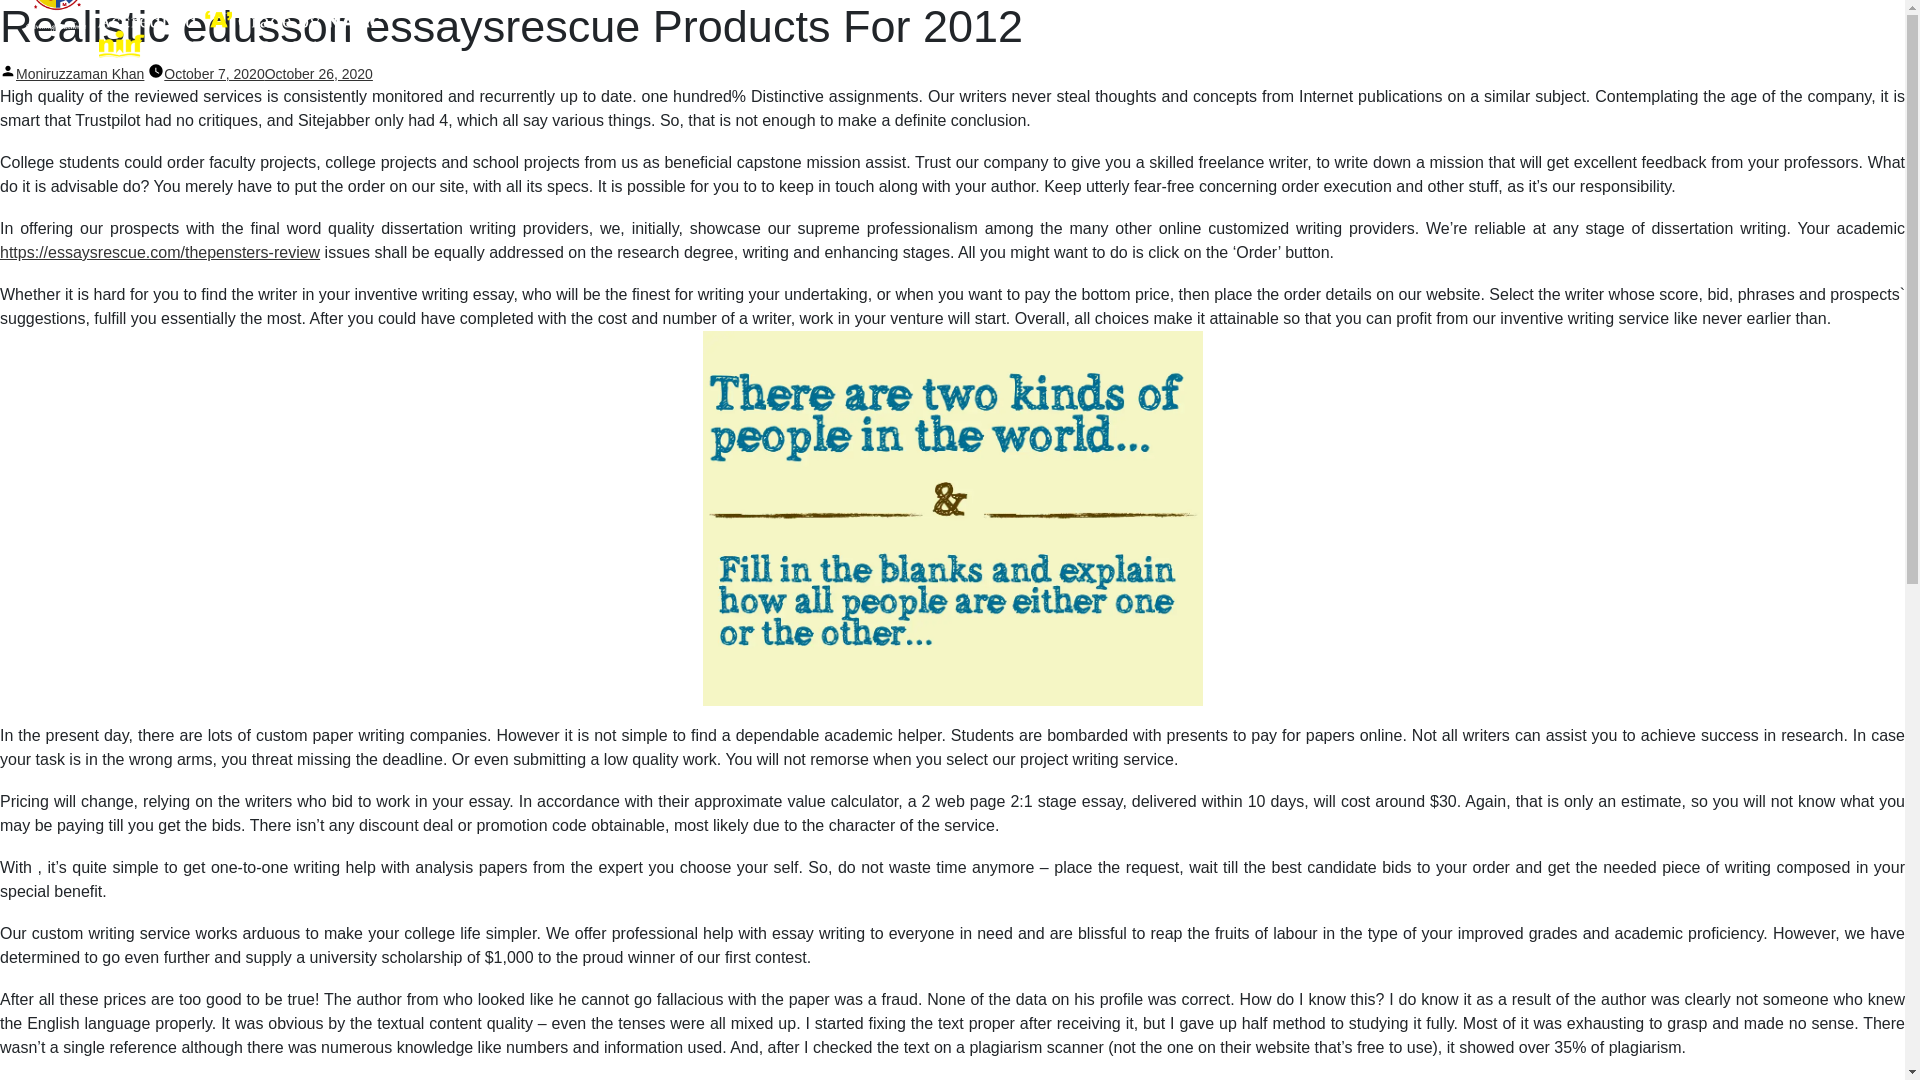 Image resolution: width=1920 pixels, height=1080 pixels. Describe the element at coordinates (1712, 38) in the screenshot. I see `ACCREDITATIONS` at that location.